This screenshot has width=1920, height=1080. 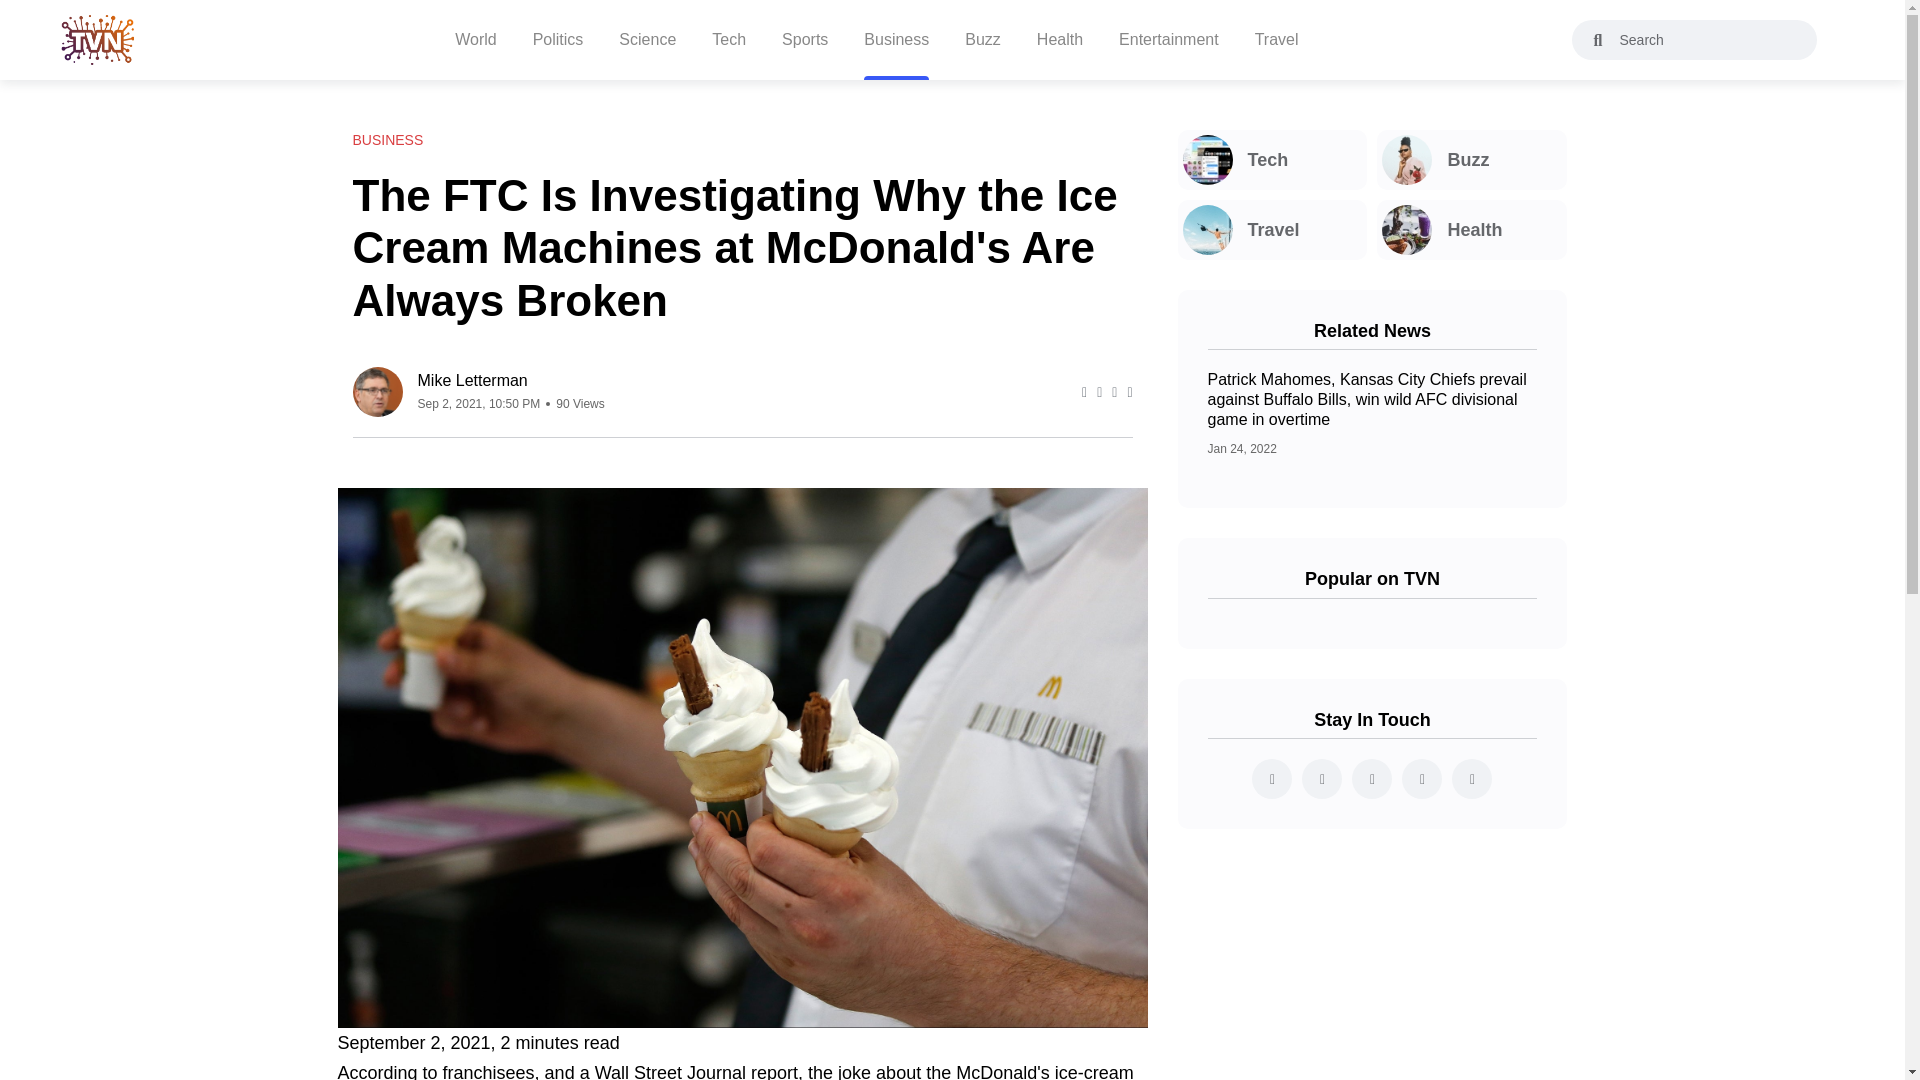 I want to click on BUSINESS, so click(x=386, y=140).